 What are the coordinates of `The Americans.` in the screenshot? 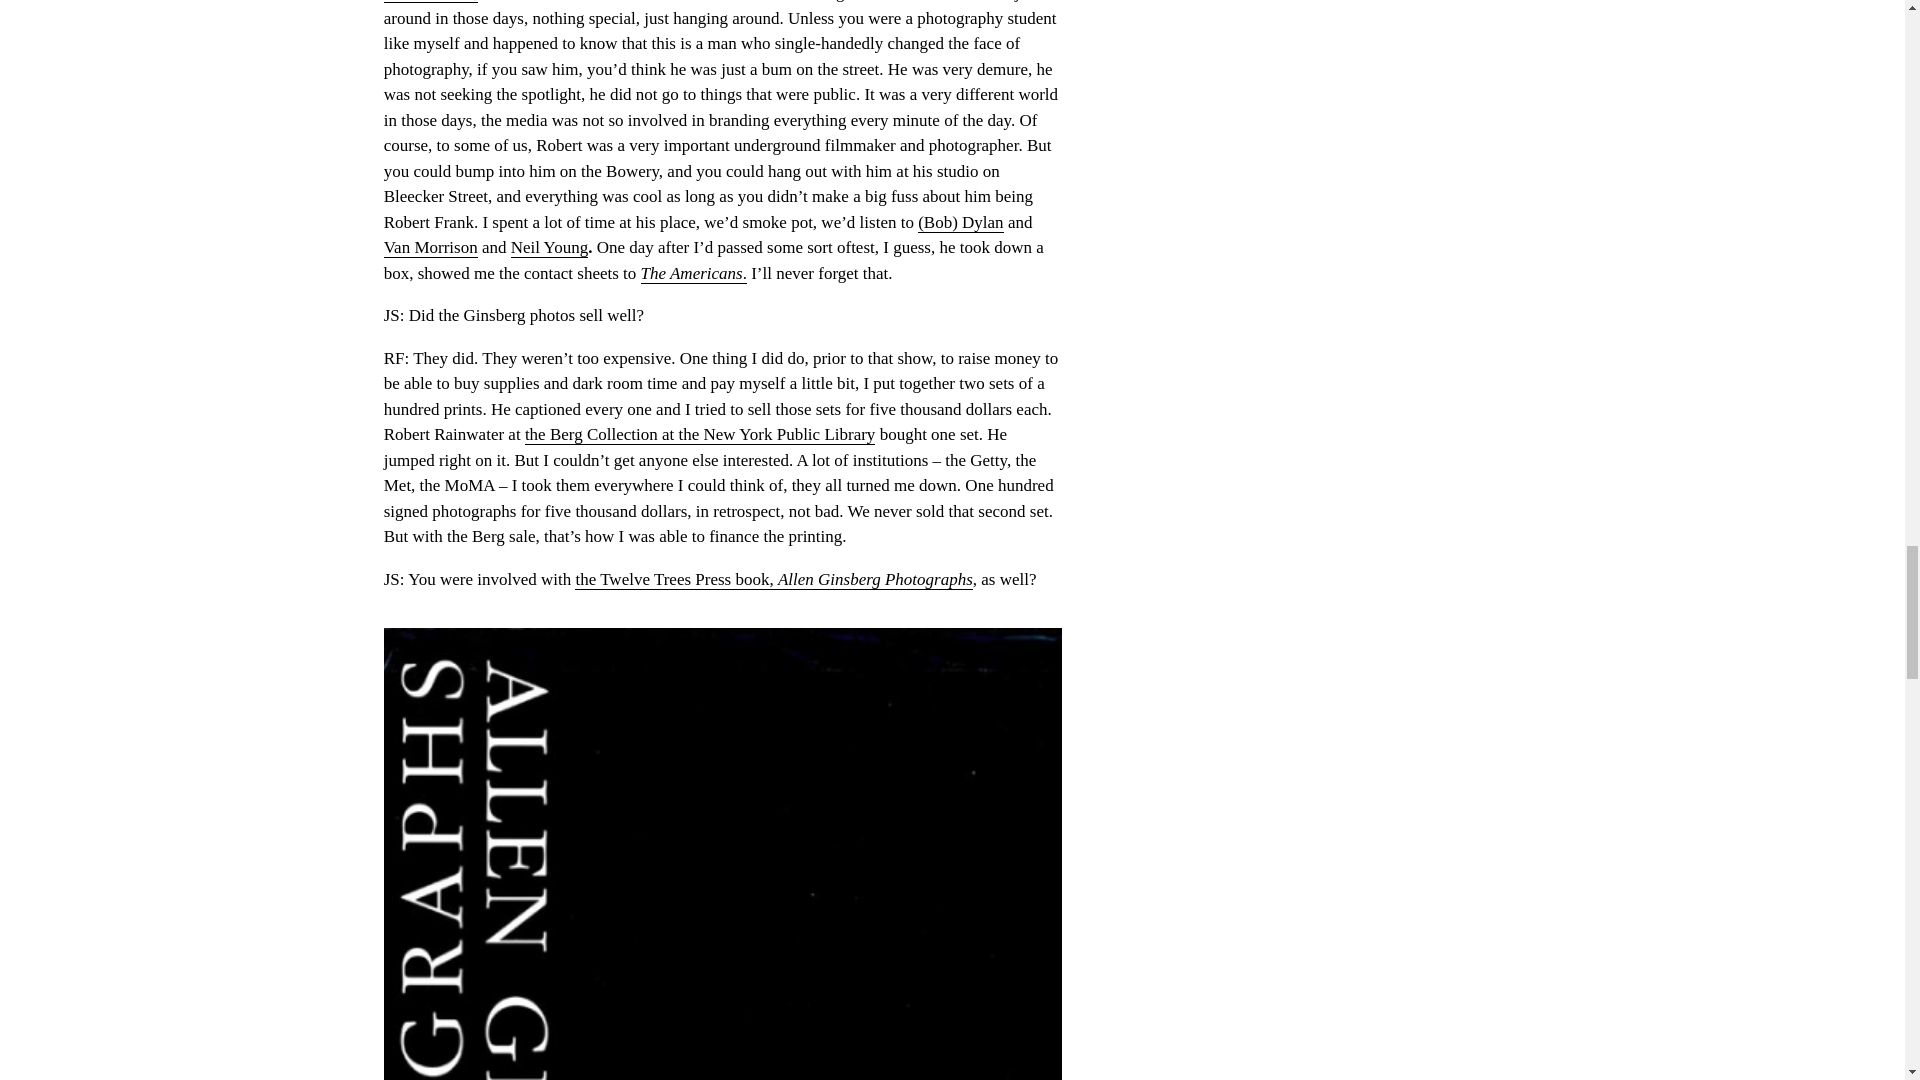 It's located at (694, 274).